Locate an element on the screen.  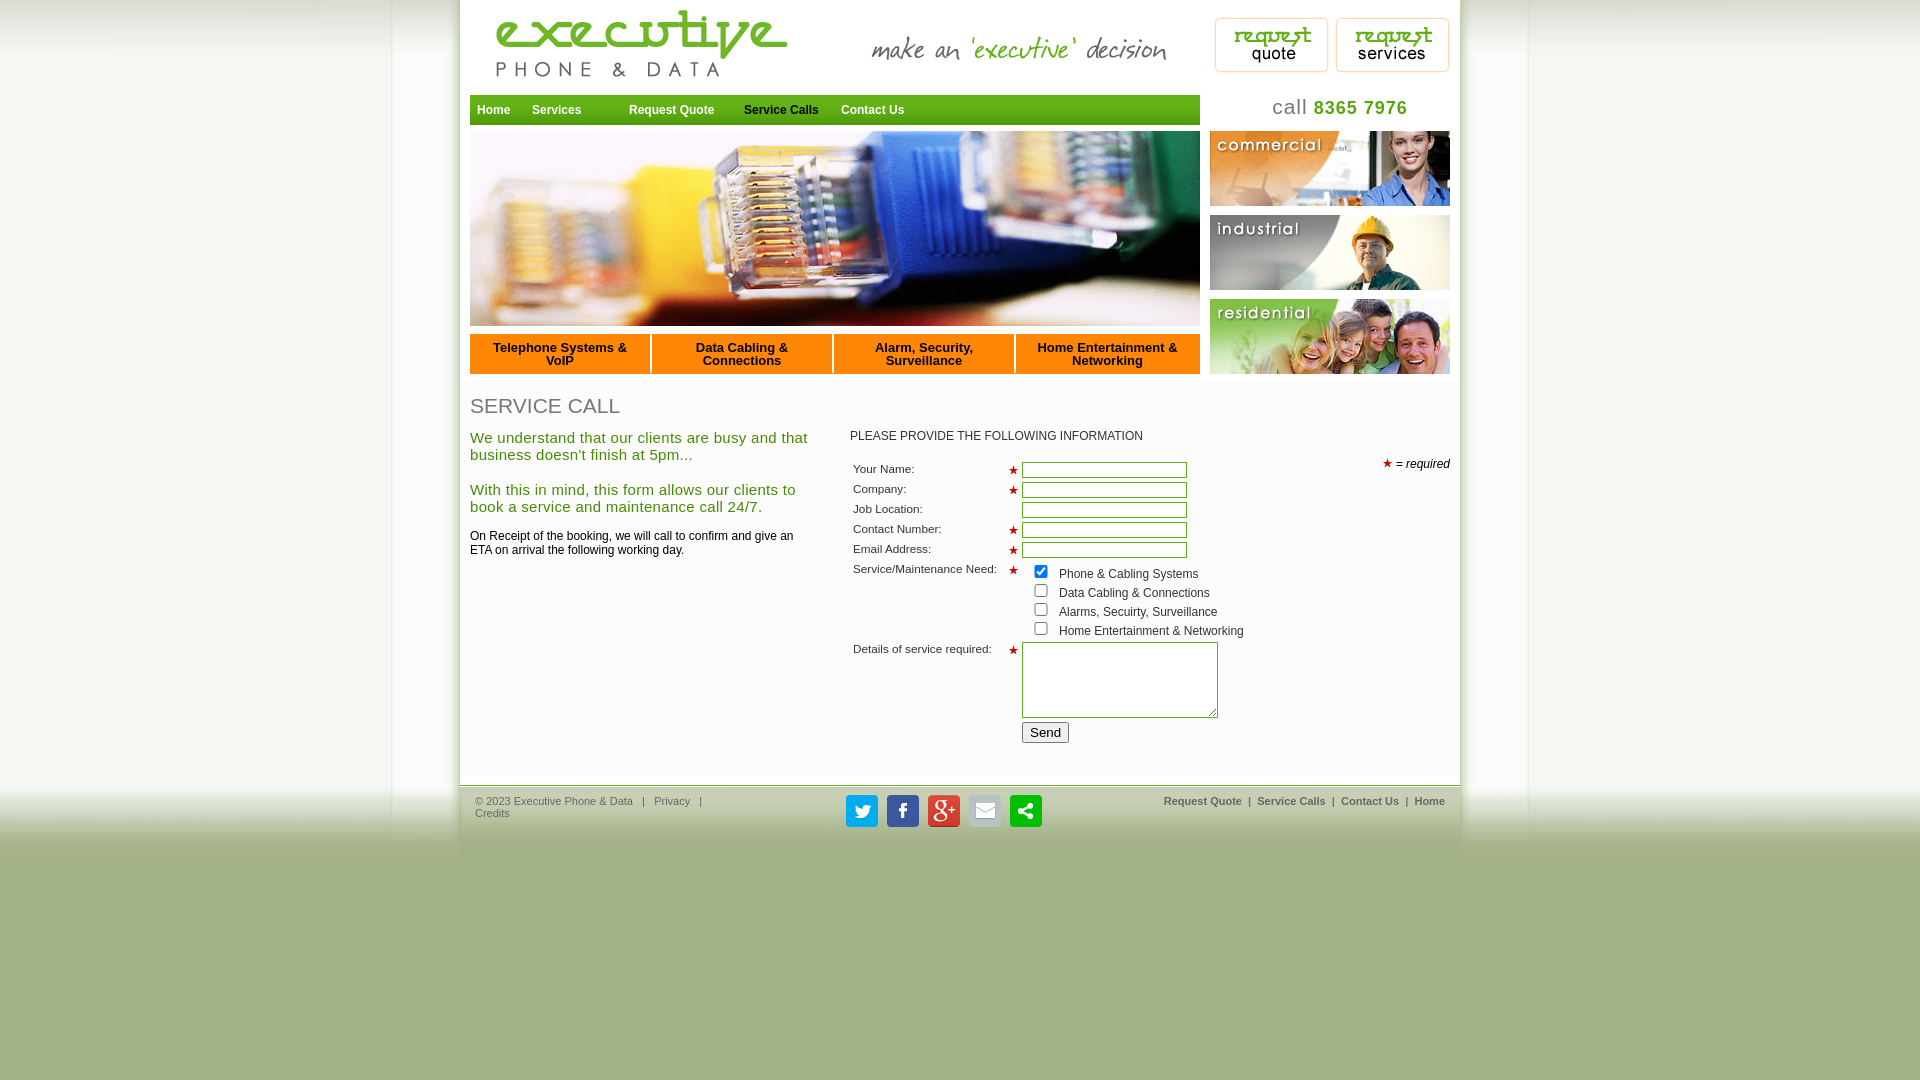
make an executive decision is located at coordinates (1035, 45).